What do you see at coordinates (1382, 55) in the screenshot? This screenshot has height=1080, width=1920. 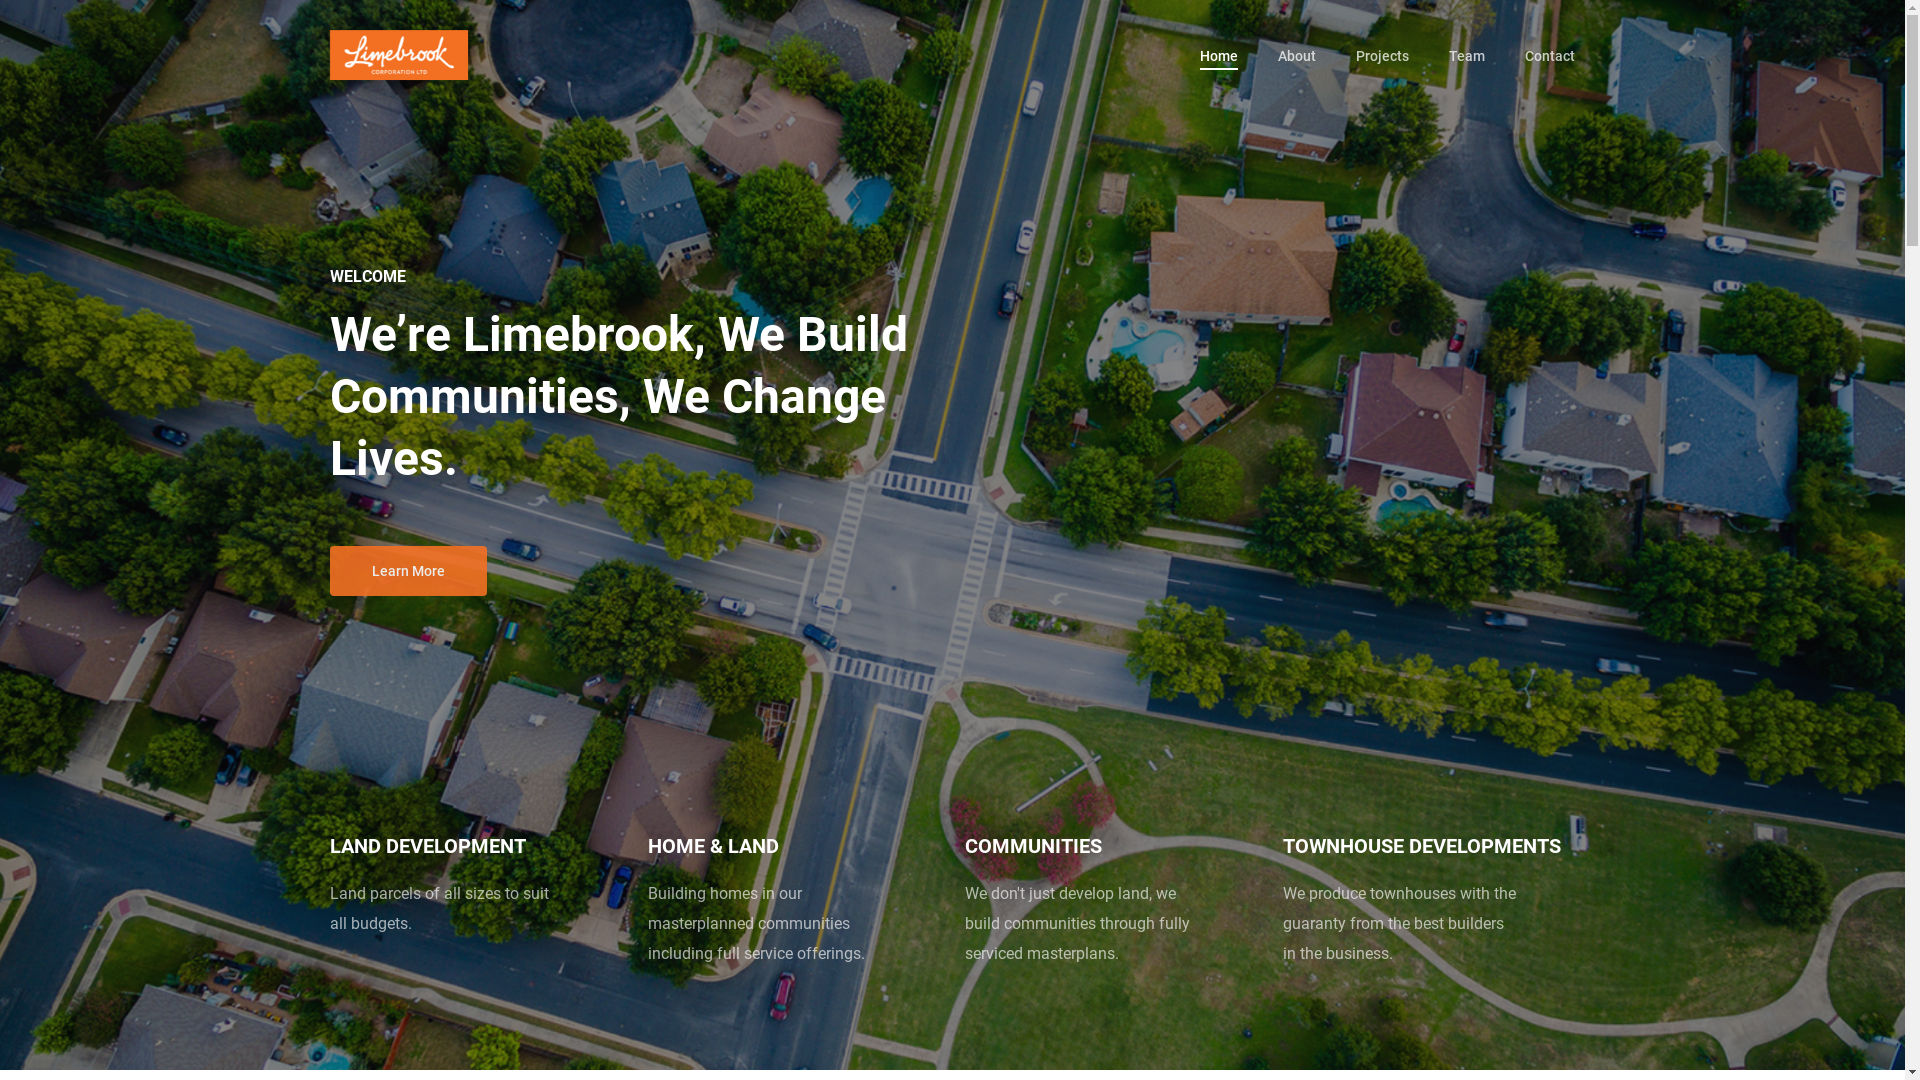 I see `Projects` at bounding box center [1382, 55].